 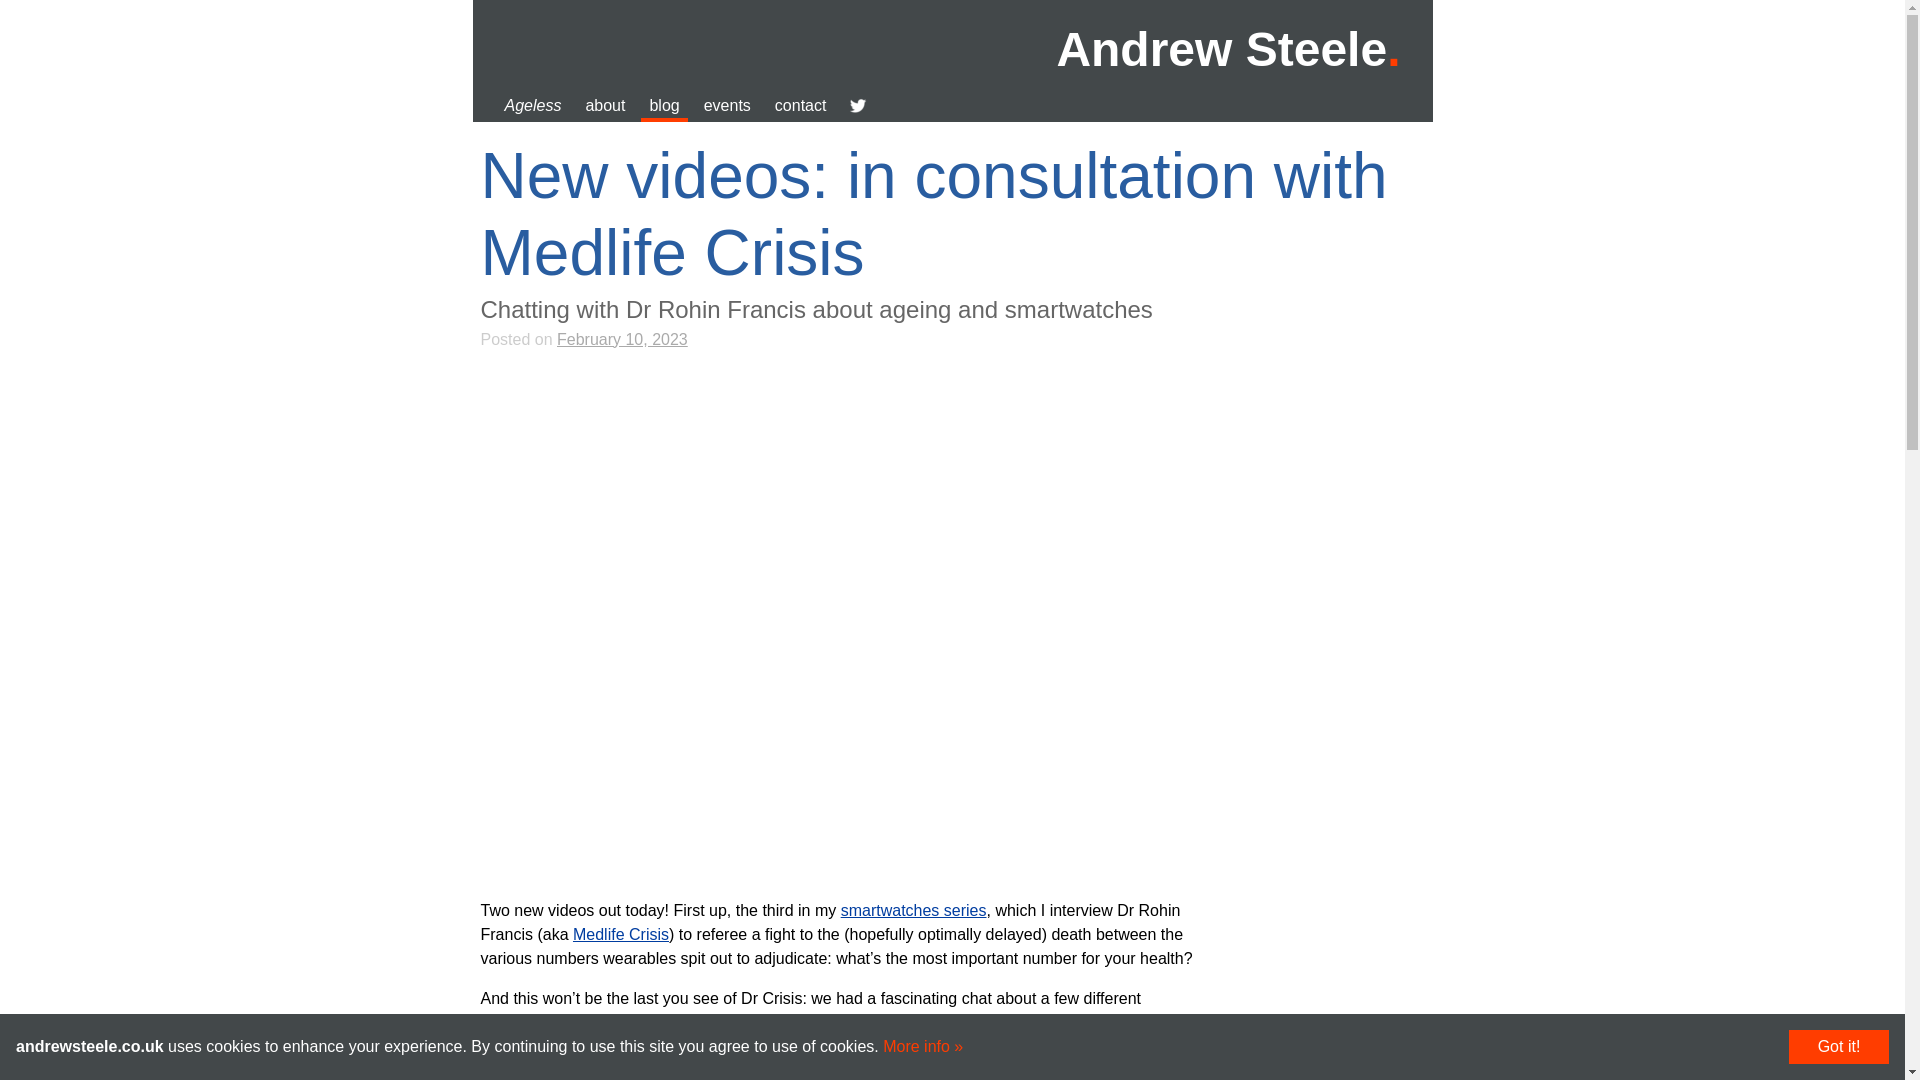 I want to click on contact, so click(x=800, y=106).